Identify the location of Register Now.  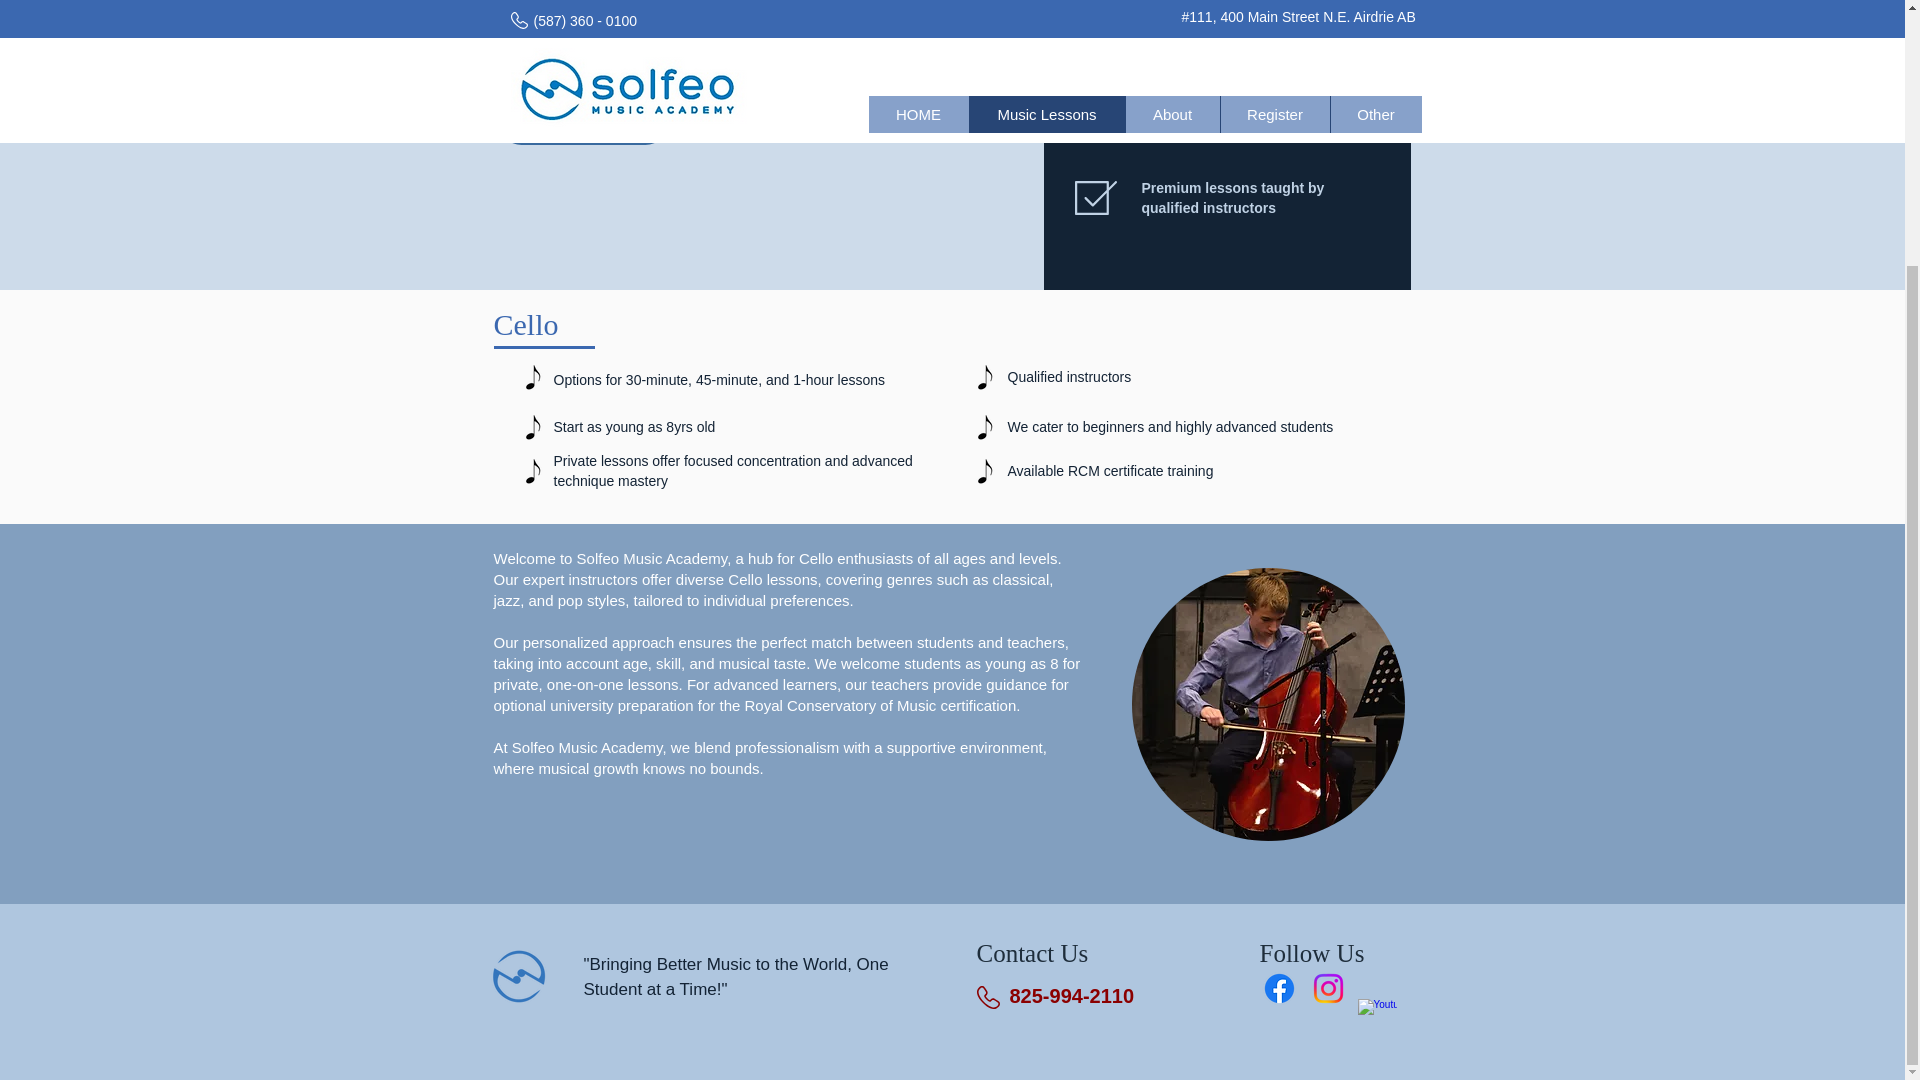
(582, 123).